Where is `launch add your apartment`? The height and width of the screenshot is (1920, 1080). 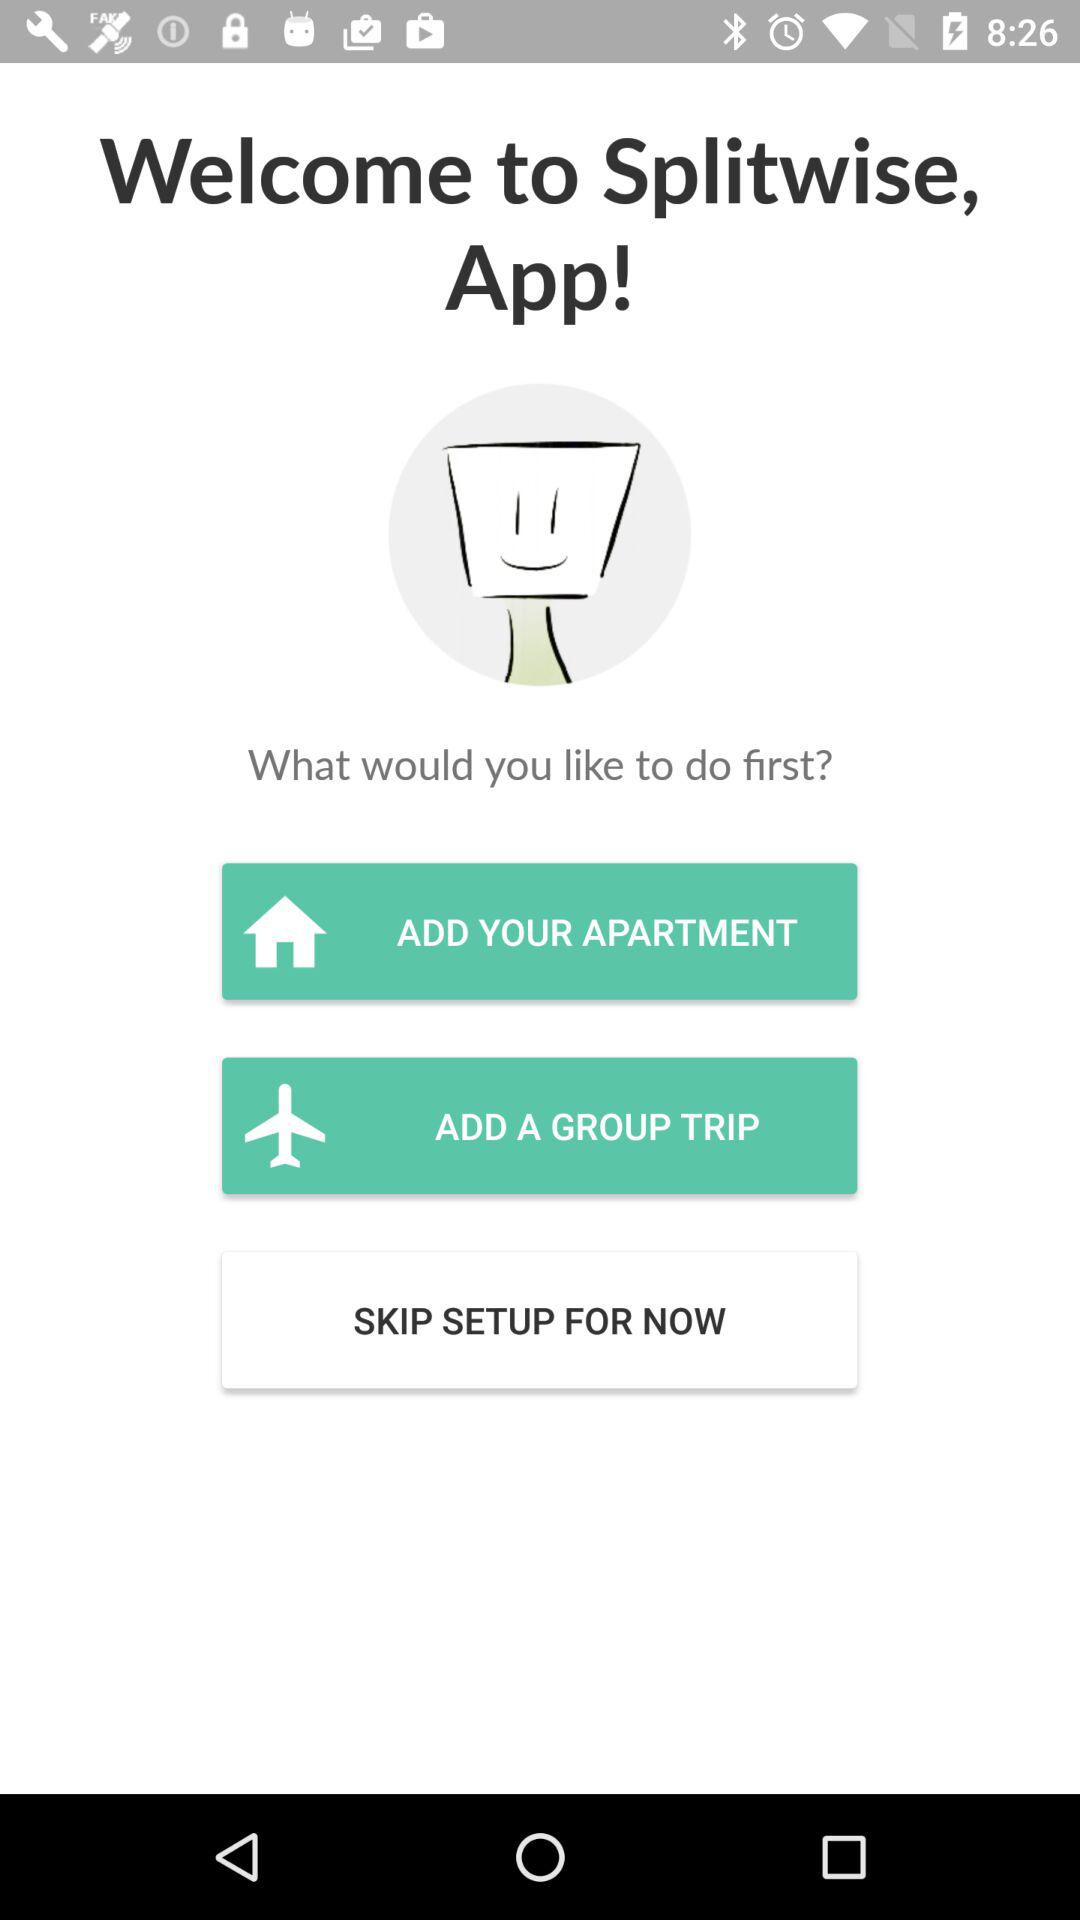
launch add your apartment is located at coordinates (539, 931).